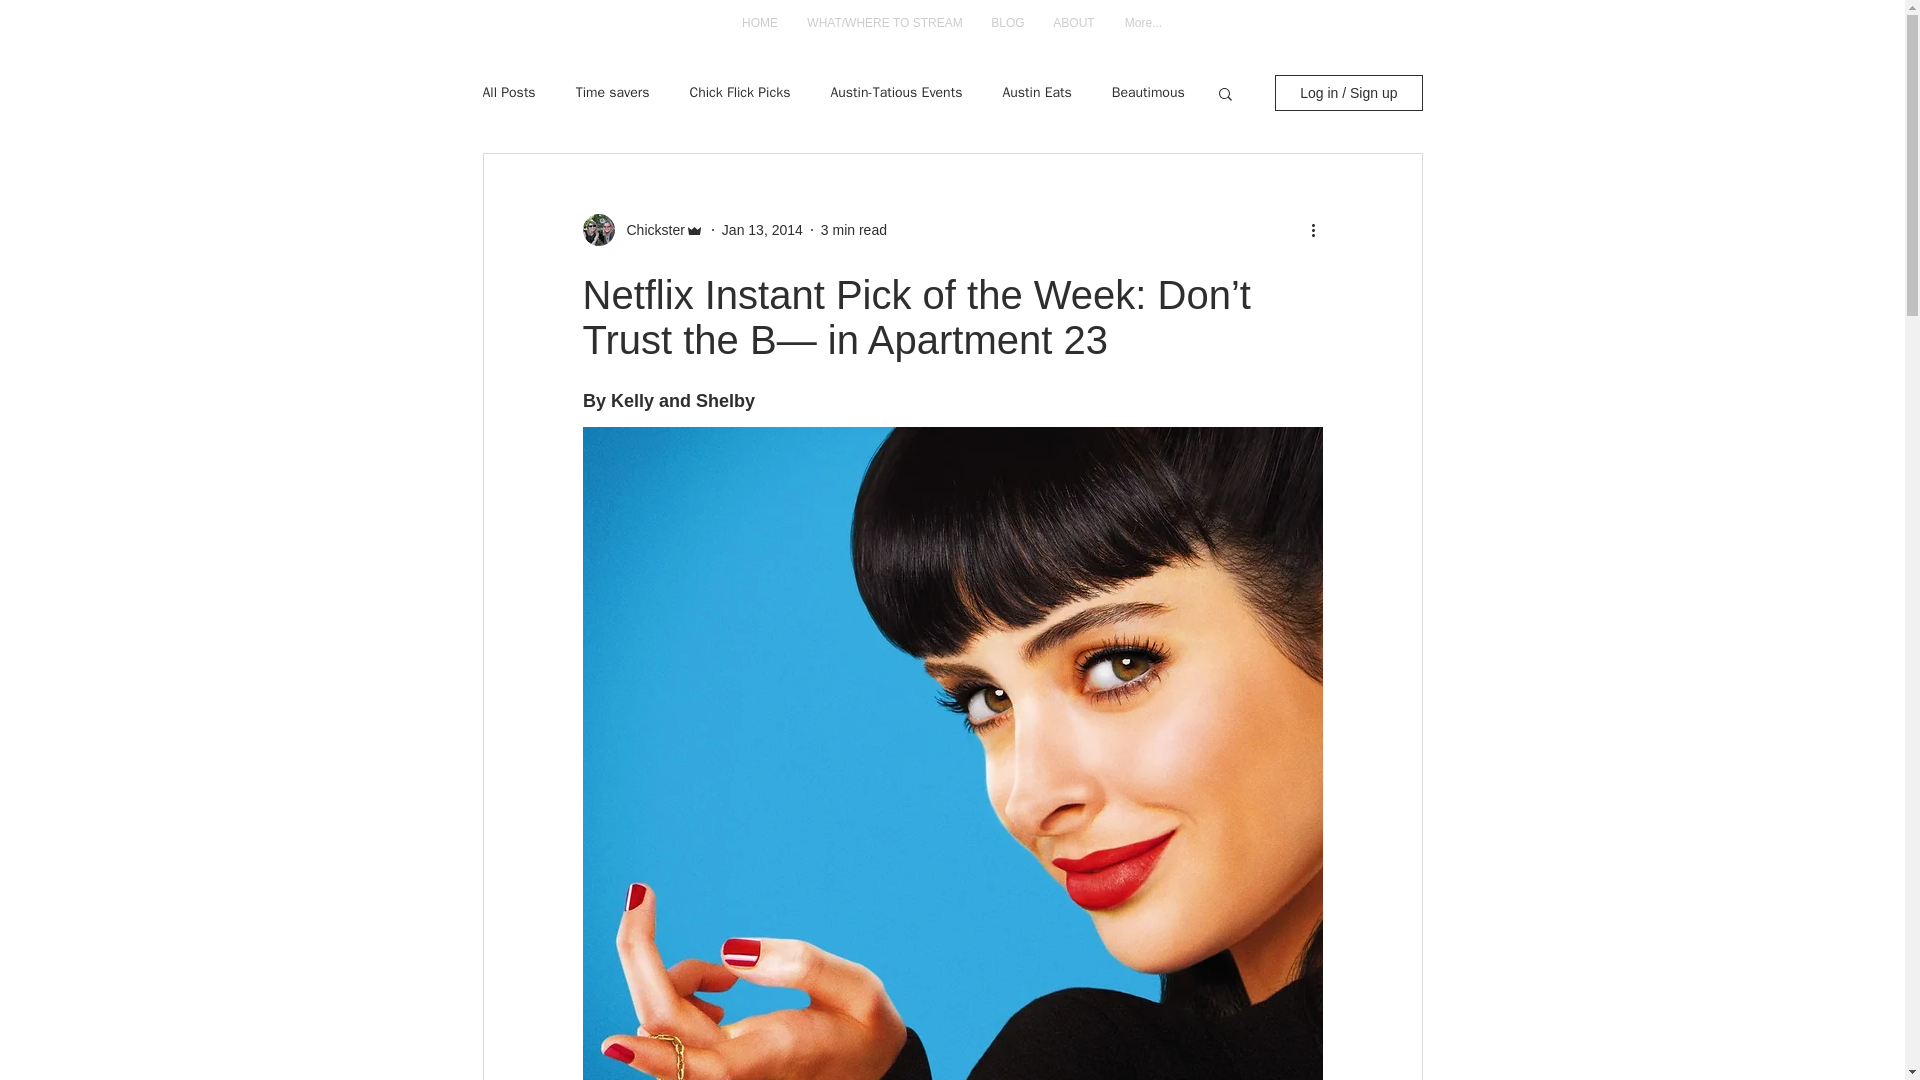 The height and width of the screenshot is (1080, 1920). I want to click on ABOUT, so click(1074, 24).